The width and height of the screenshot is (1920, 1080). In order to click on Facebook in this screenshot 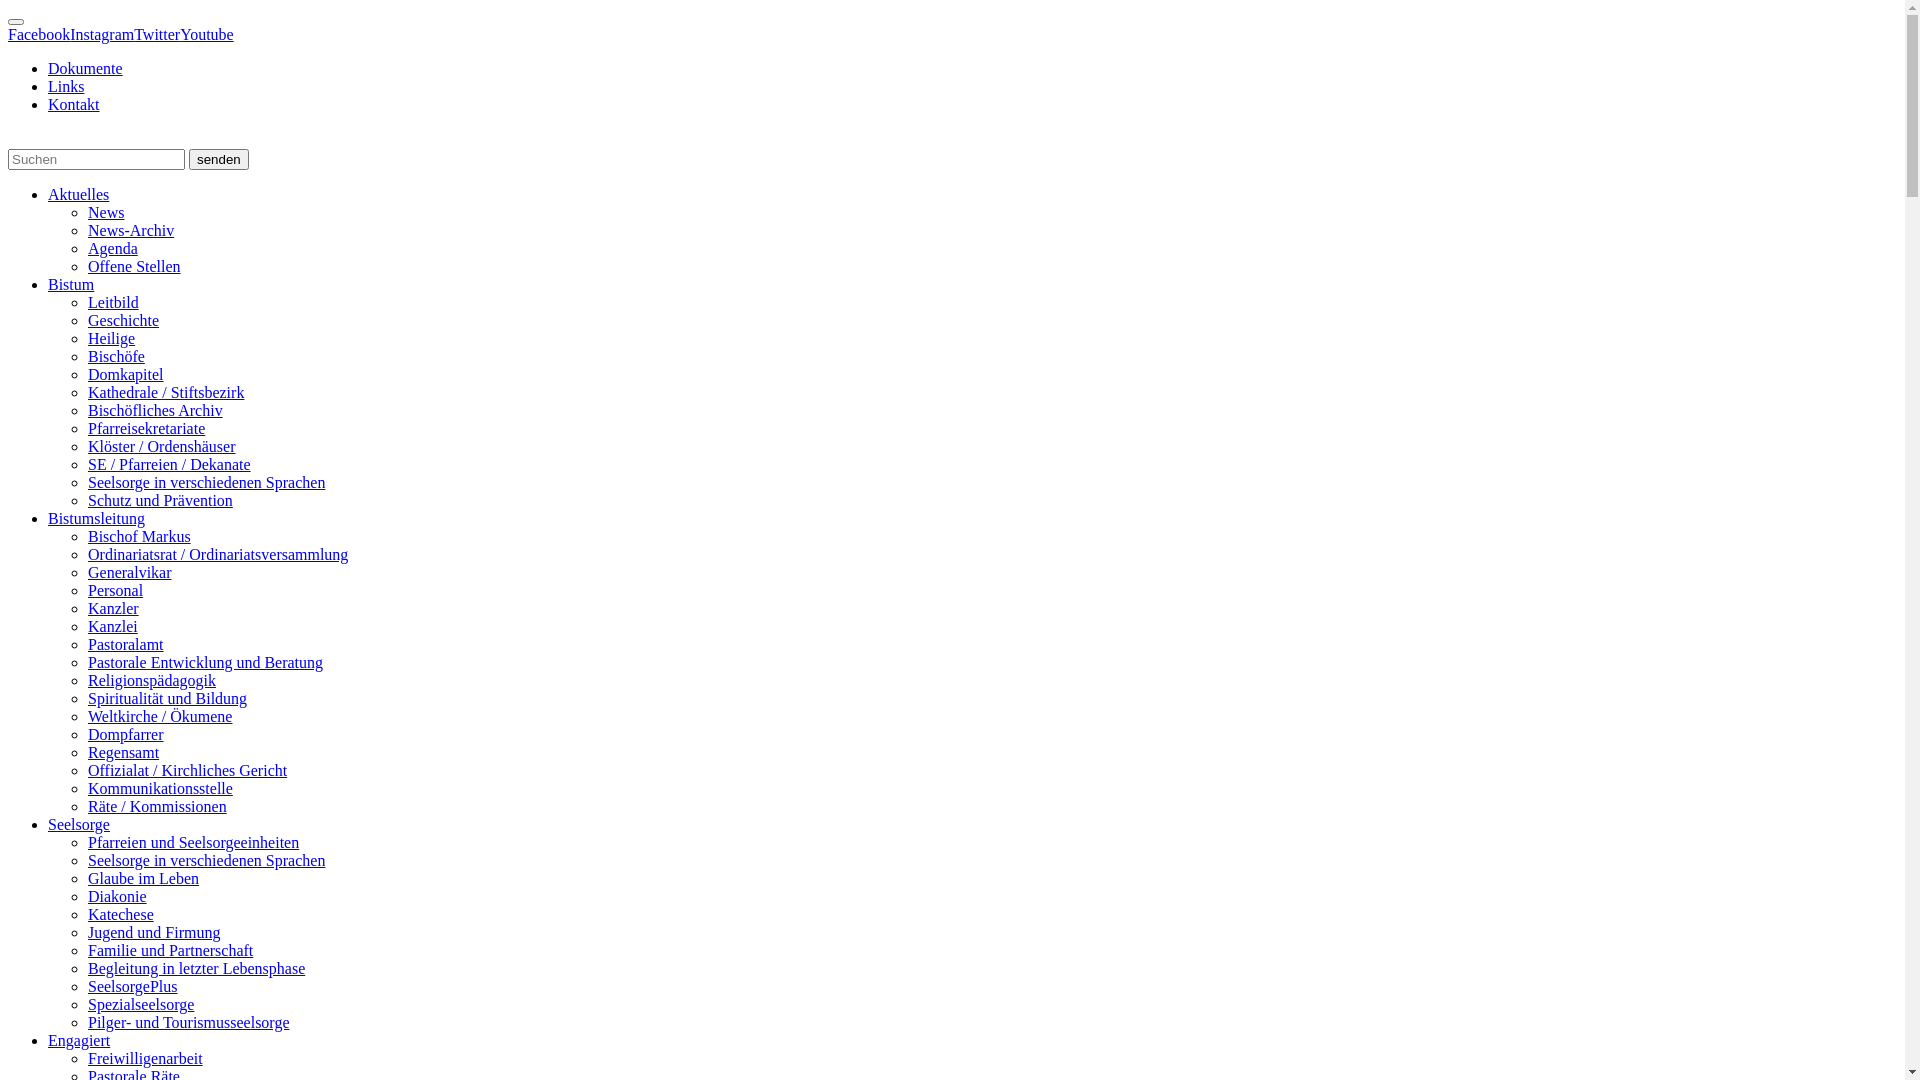, I will do `click(39, 34)`.